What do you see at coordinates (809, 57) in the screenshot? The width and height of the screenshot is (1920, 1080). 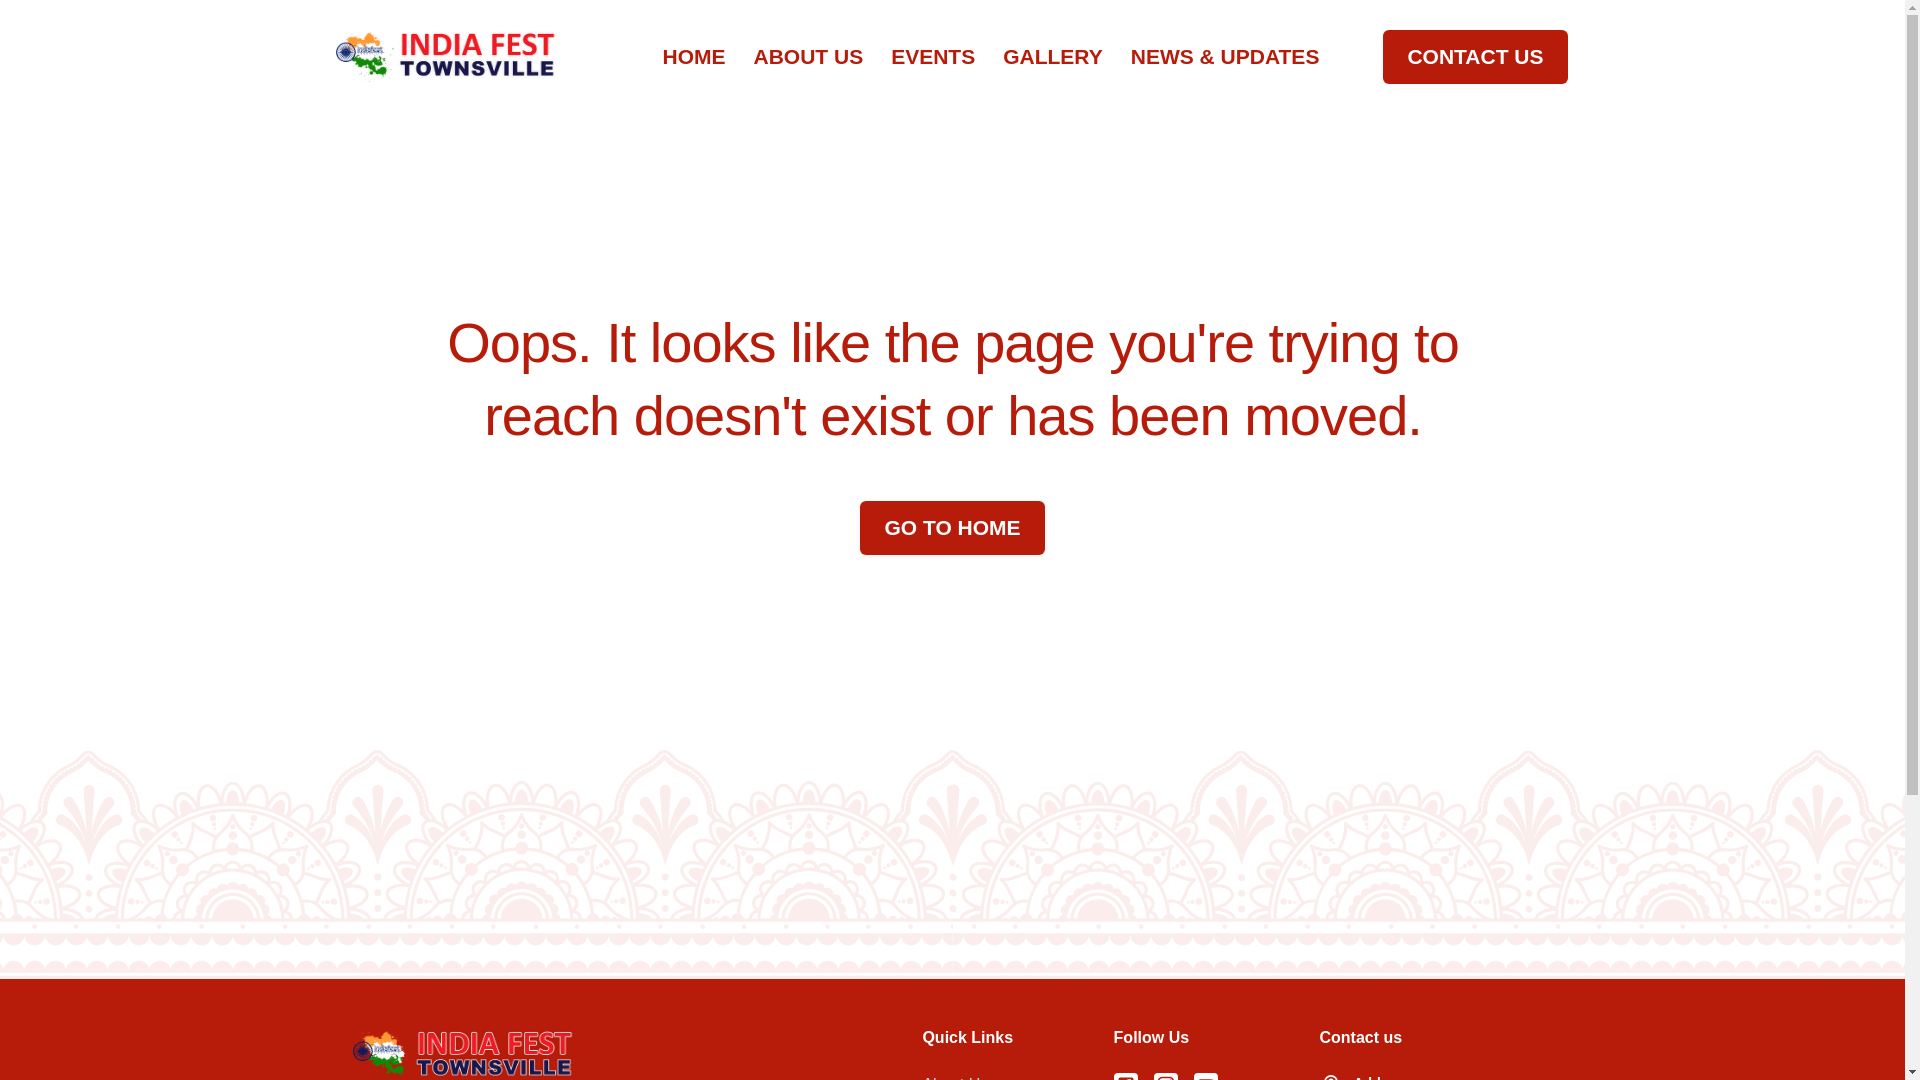 I see `ABOUT US` at bounding box center [809, 57].